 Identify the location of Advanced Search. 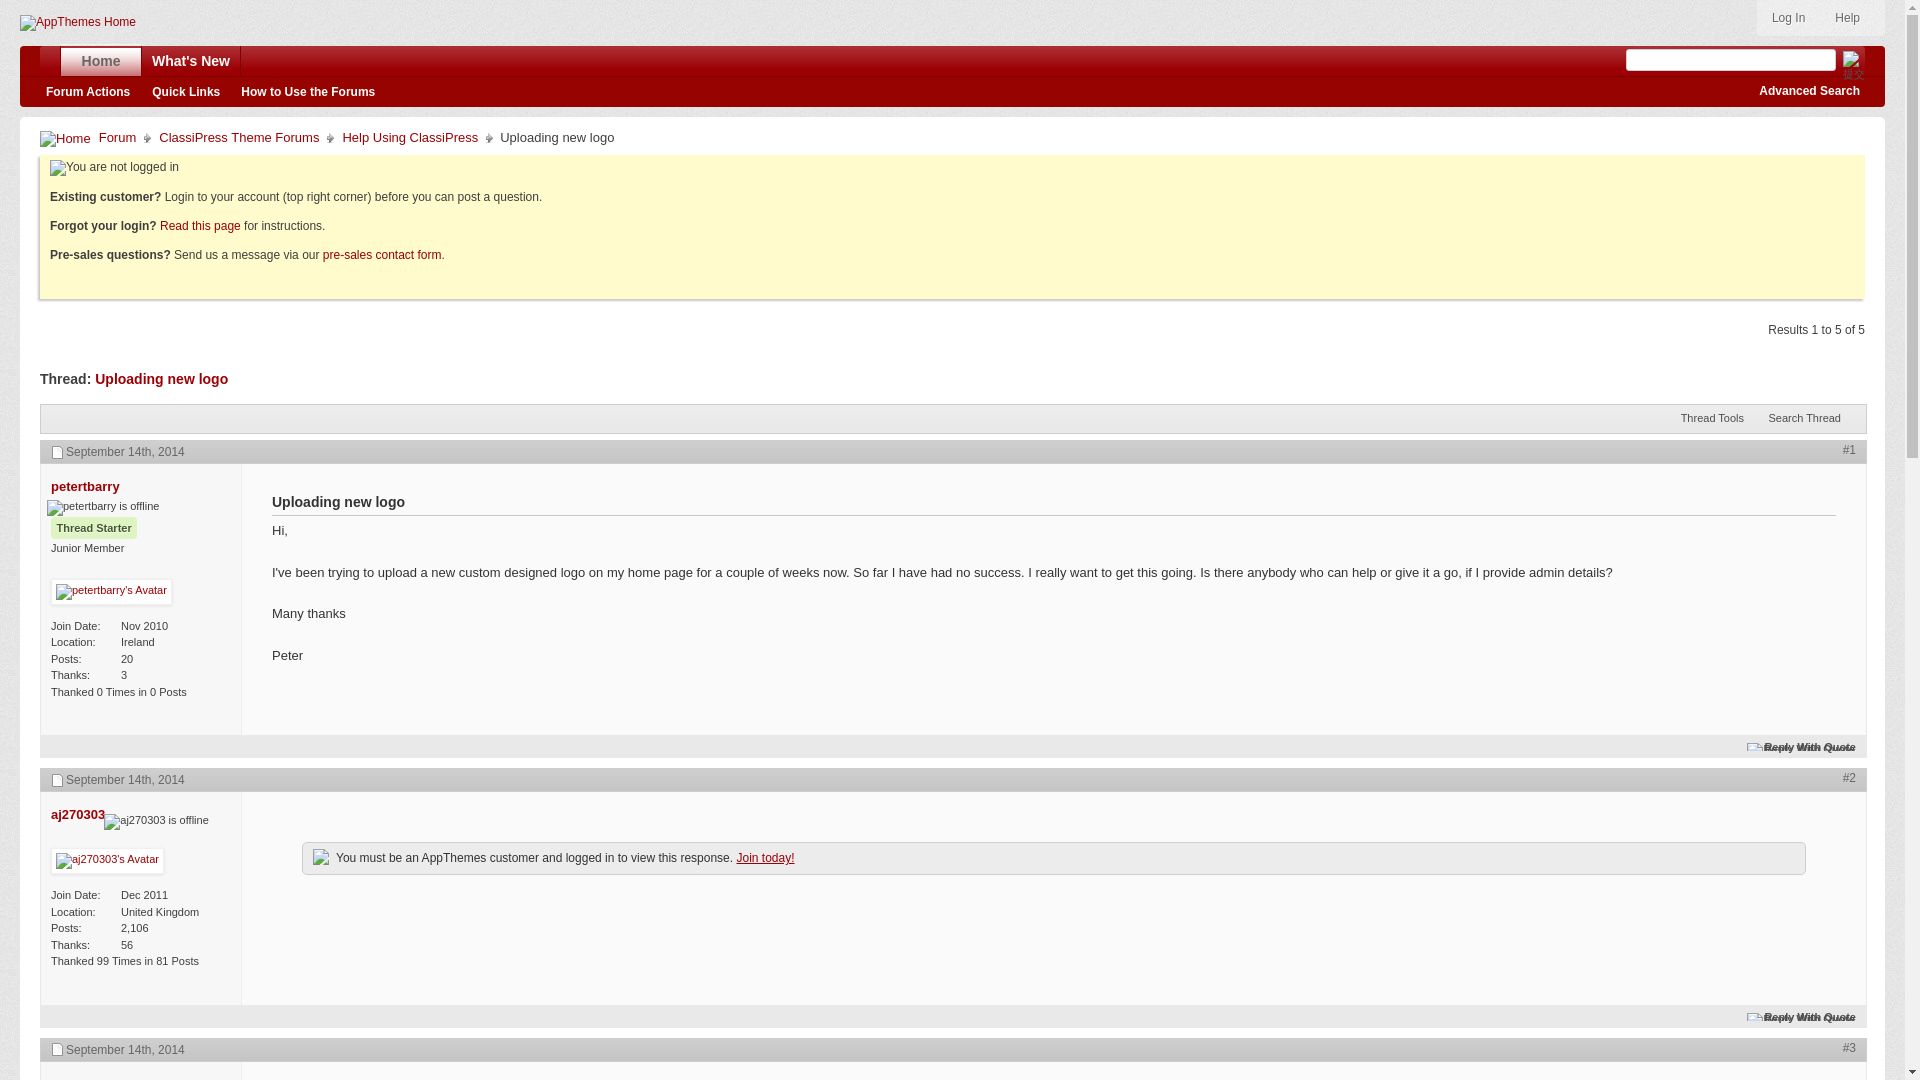
(1809, 91).